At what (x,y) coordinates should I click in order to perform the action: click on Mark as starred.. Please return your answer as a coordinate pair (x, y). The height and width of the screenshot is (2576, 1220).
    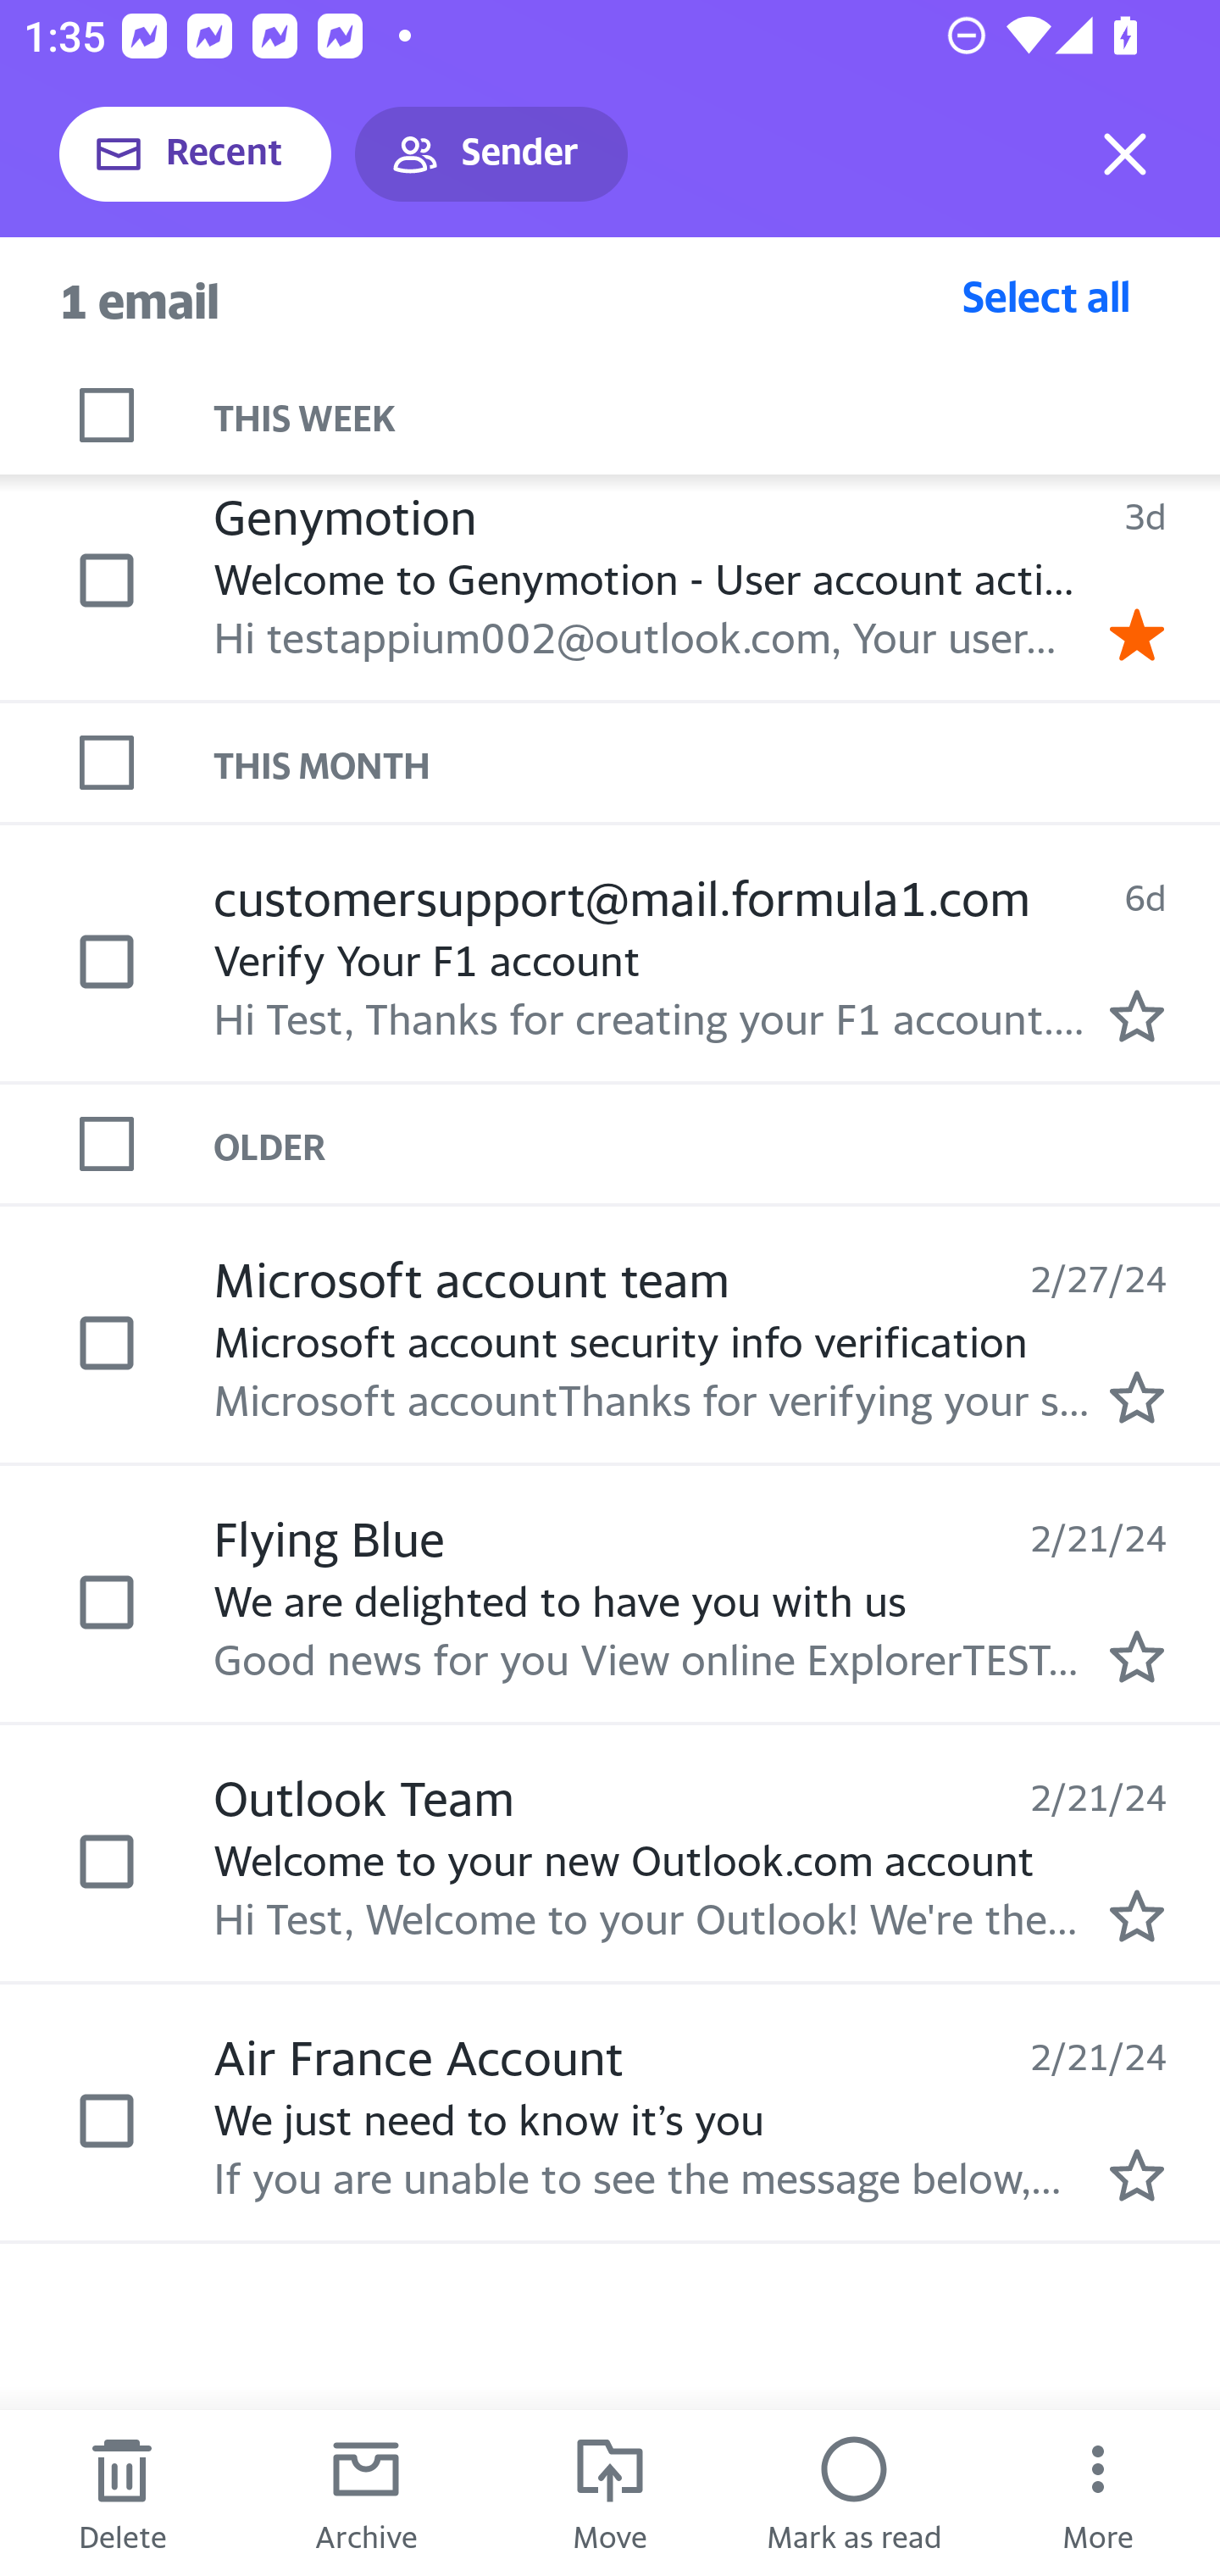
    Looking at the image, I should click on (1137, 1657).